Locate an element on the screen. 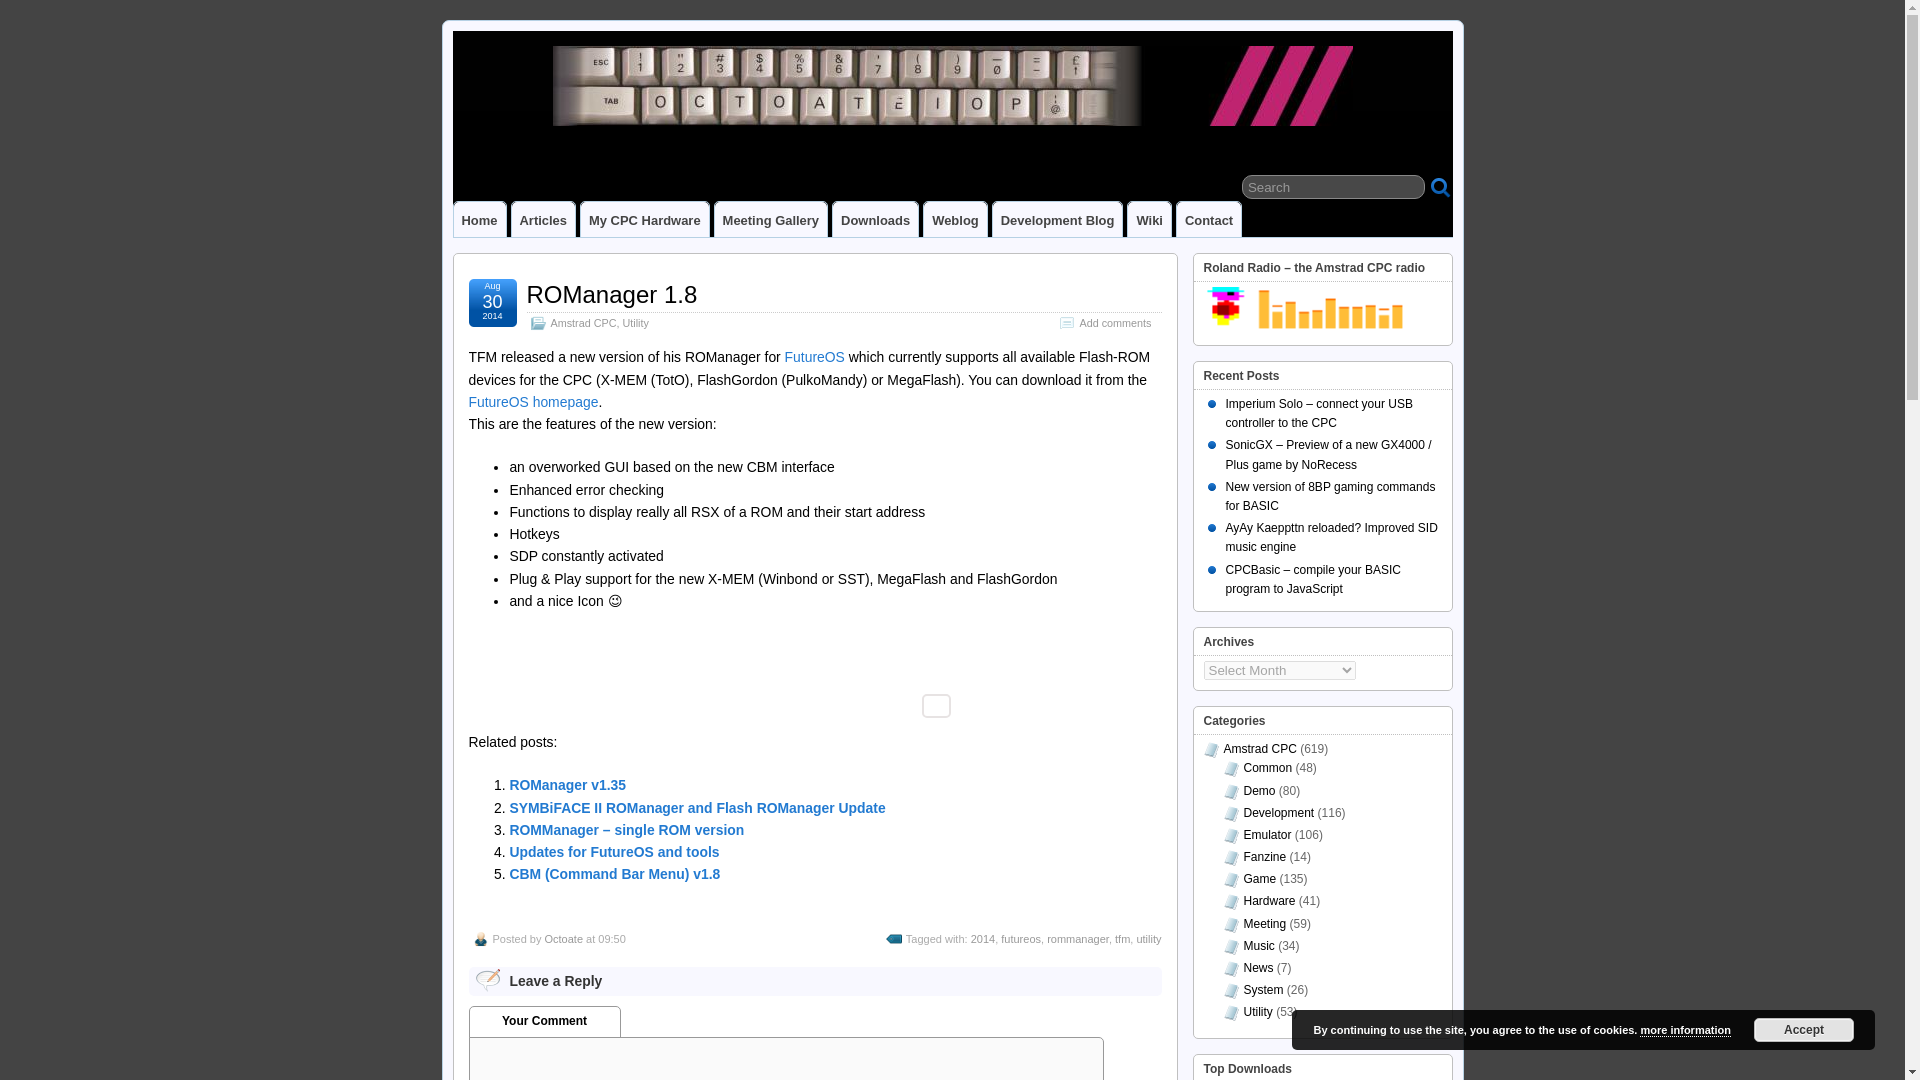 The width and height of the screenshot is (1920, 1080). New version of 8BP gaming commands for BASIC is located at coordinates (1331, 496).